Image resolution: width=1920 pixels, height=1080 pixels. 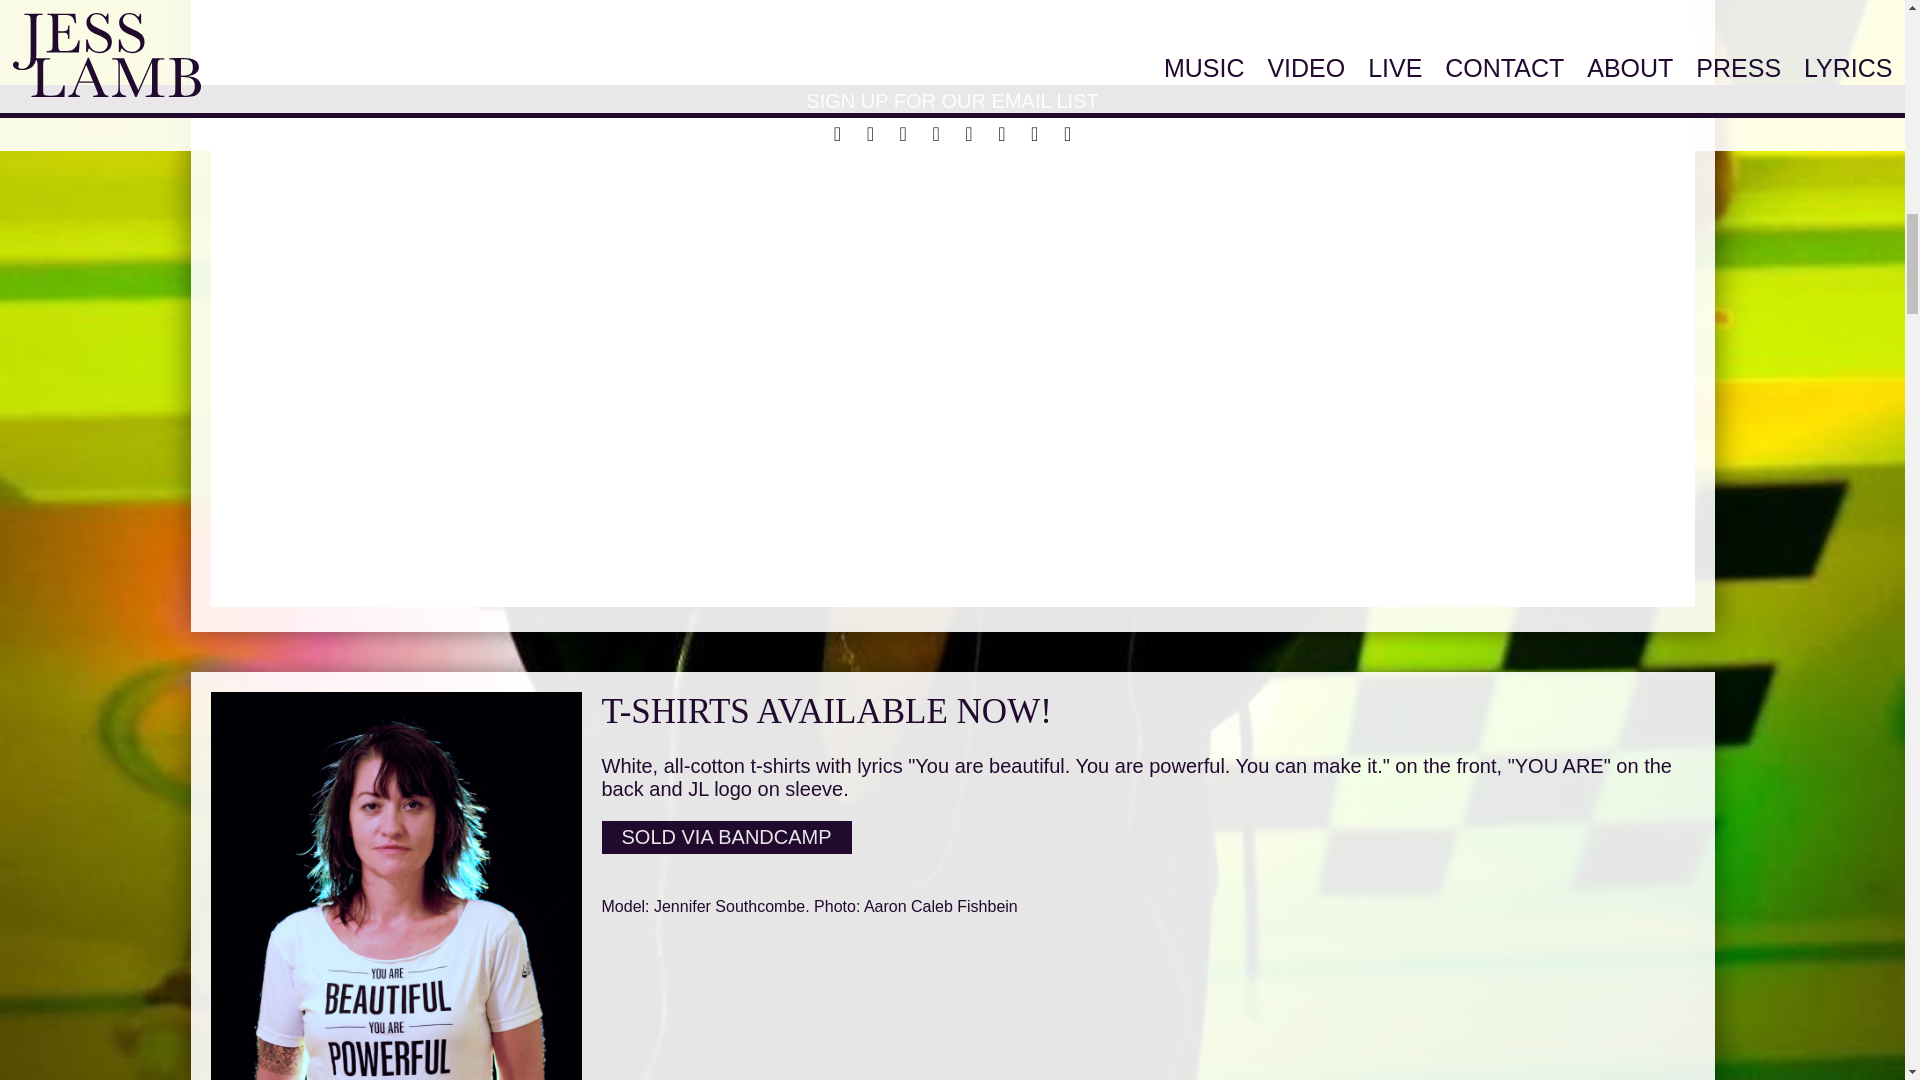 I want to click on SOLD VIA BANDCAMP, so click(x=727, y=837).